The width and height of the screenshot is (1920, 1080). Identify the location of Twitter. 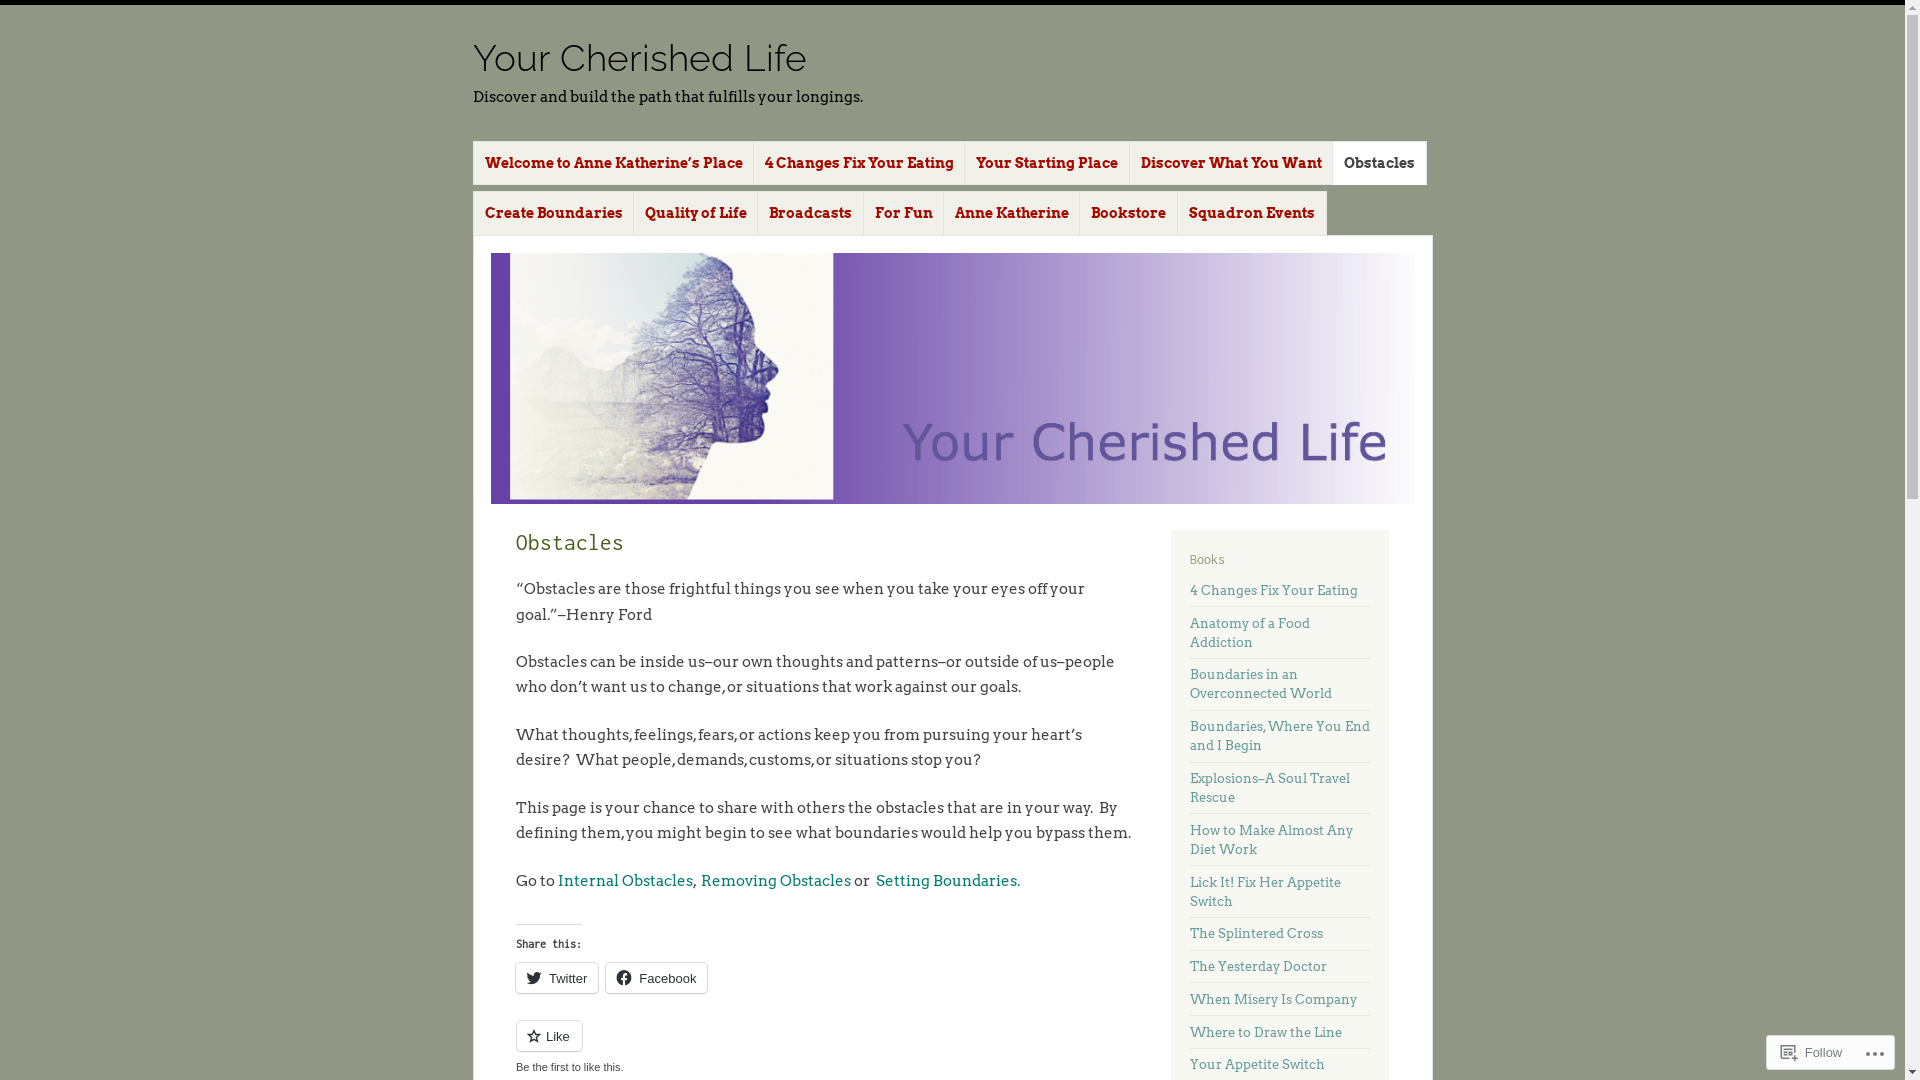
(557, 978).